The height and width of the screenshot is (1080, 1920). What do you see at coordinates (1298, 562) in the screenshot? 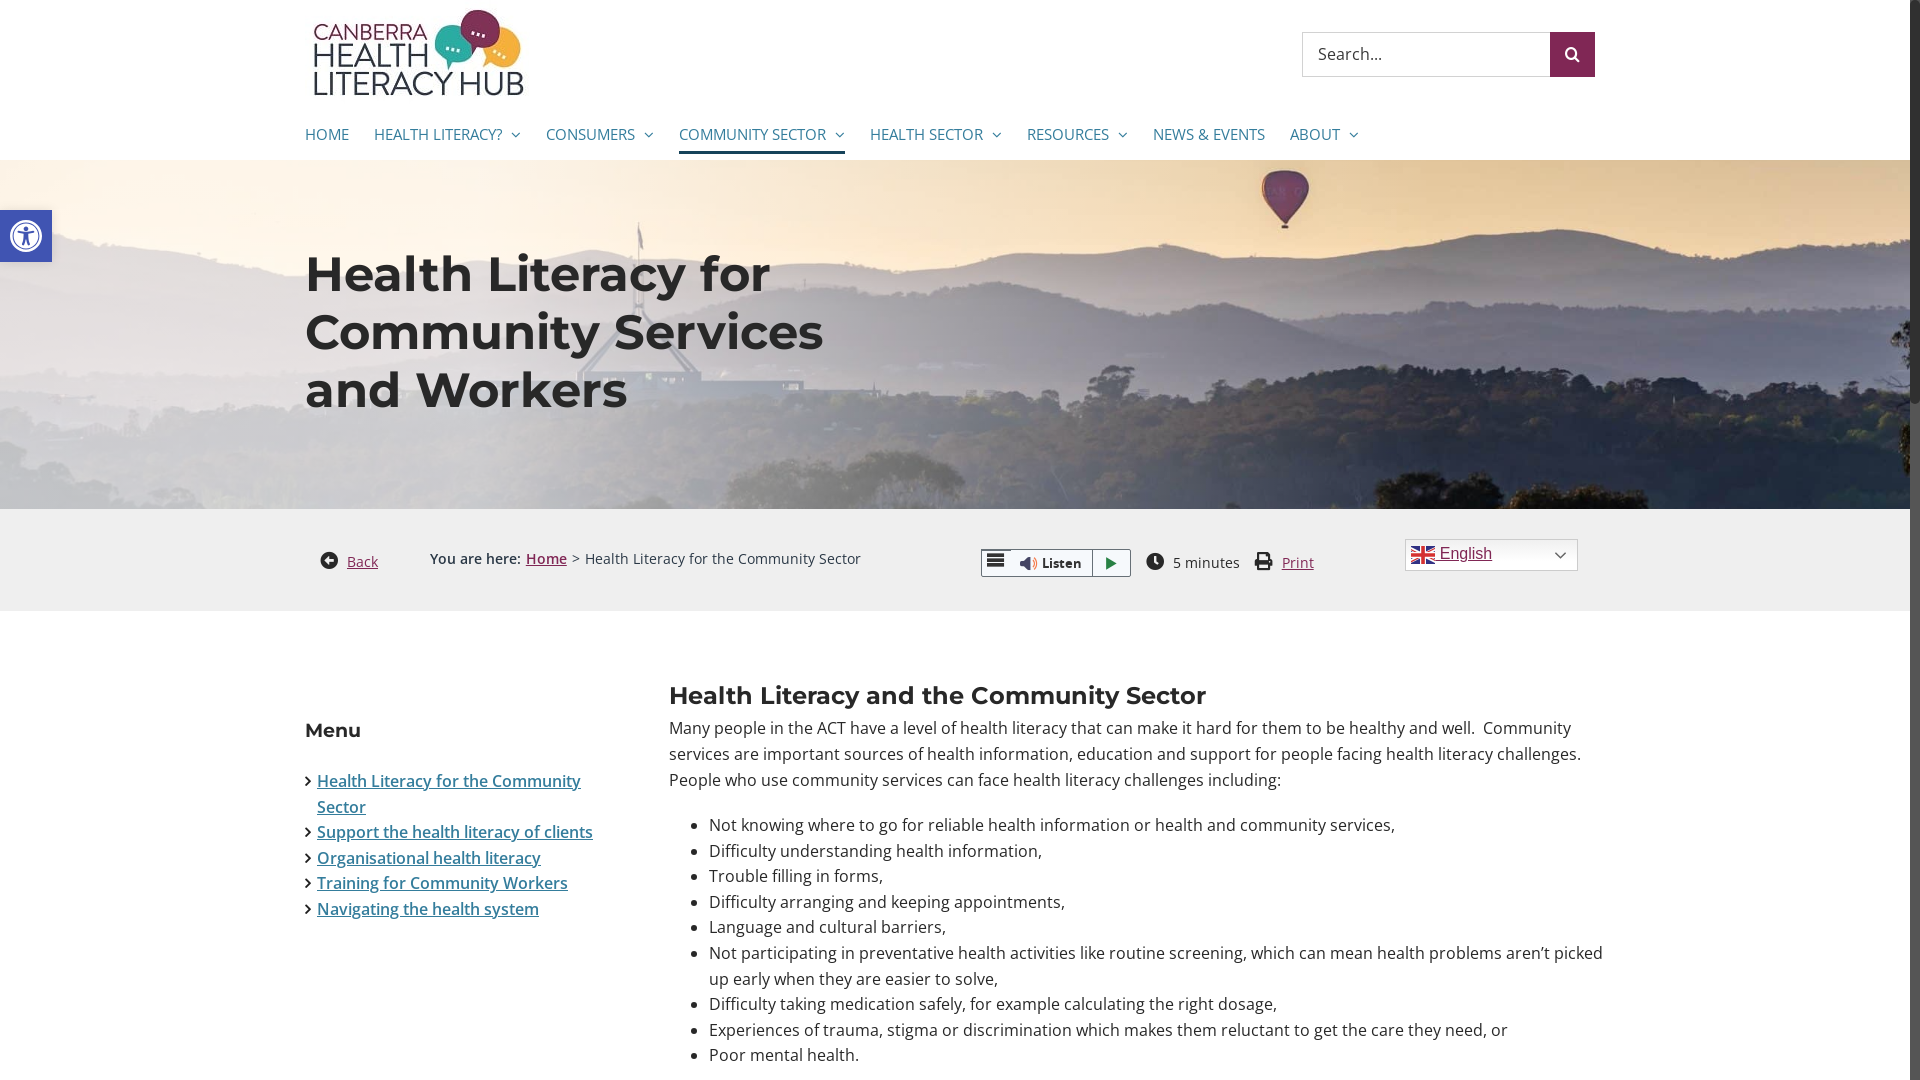
I see `Print` at bounding box center [1298, 562].